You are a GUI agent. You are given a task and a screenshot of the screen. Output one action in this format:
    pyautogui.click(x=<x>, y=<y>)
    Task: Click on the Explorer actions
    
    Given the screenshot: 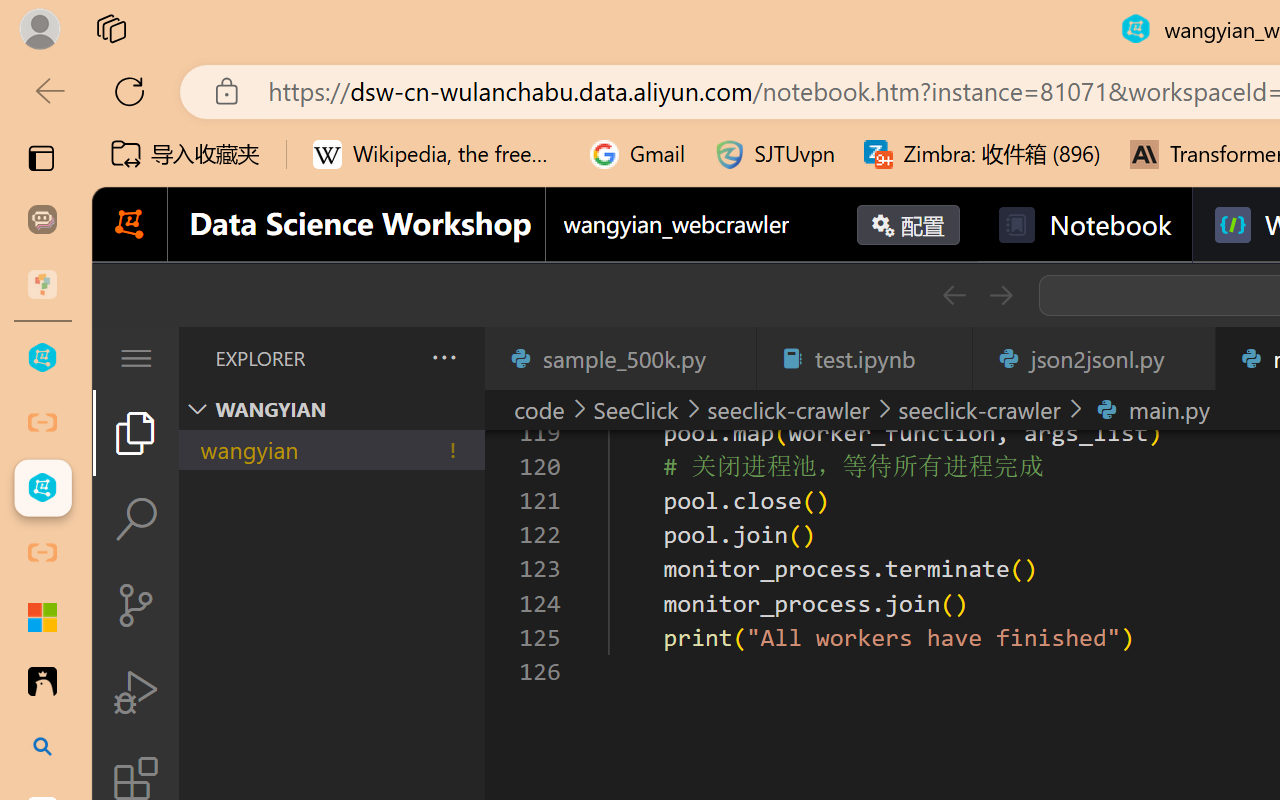 What is the action you would take?
    pyautogui.click(x=391, y=358)
    